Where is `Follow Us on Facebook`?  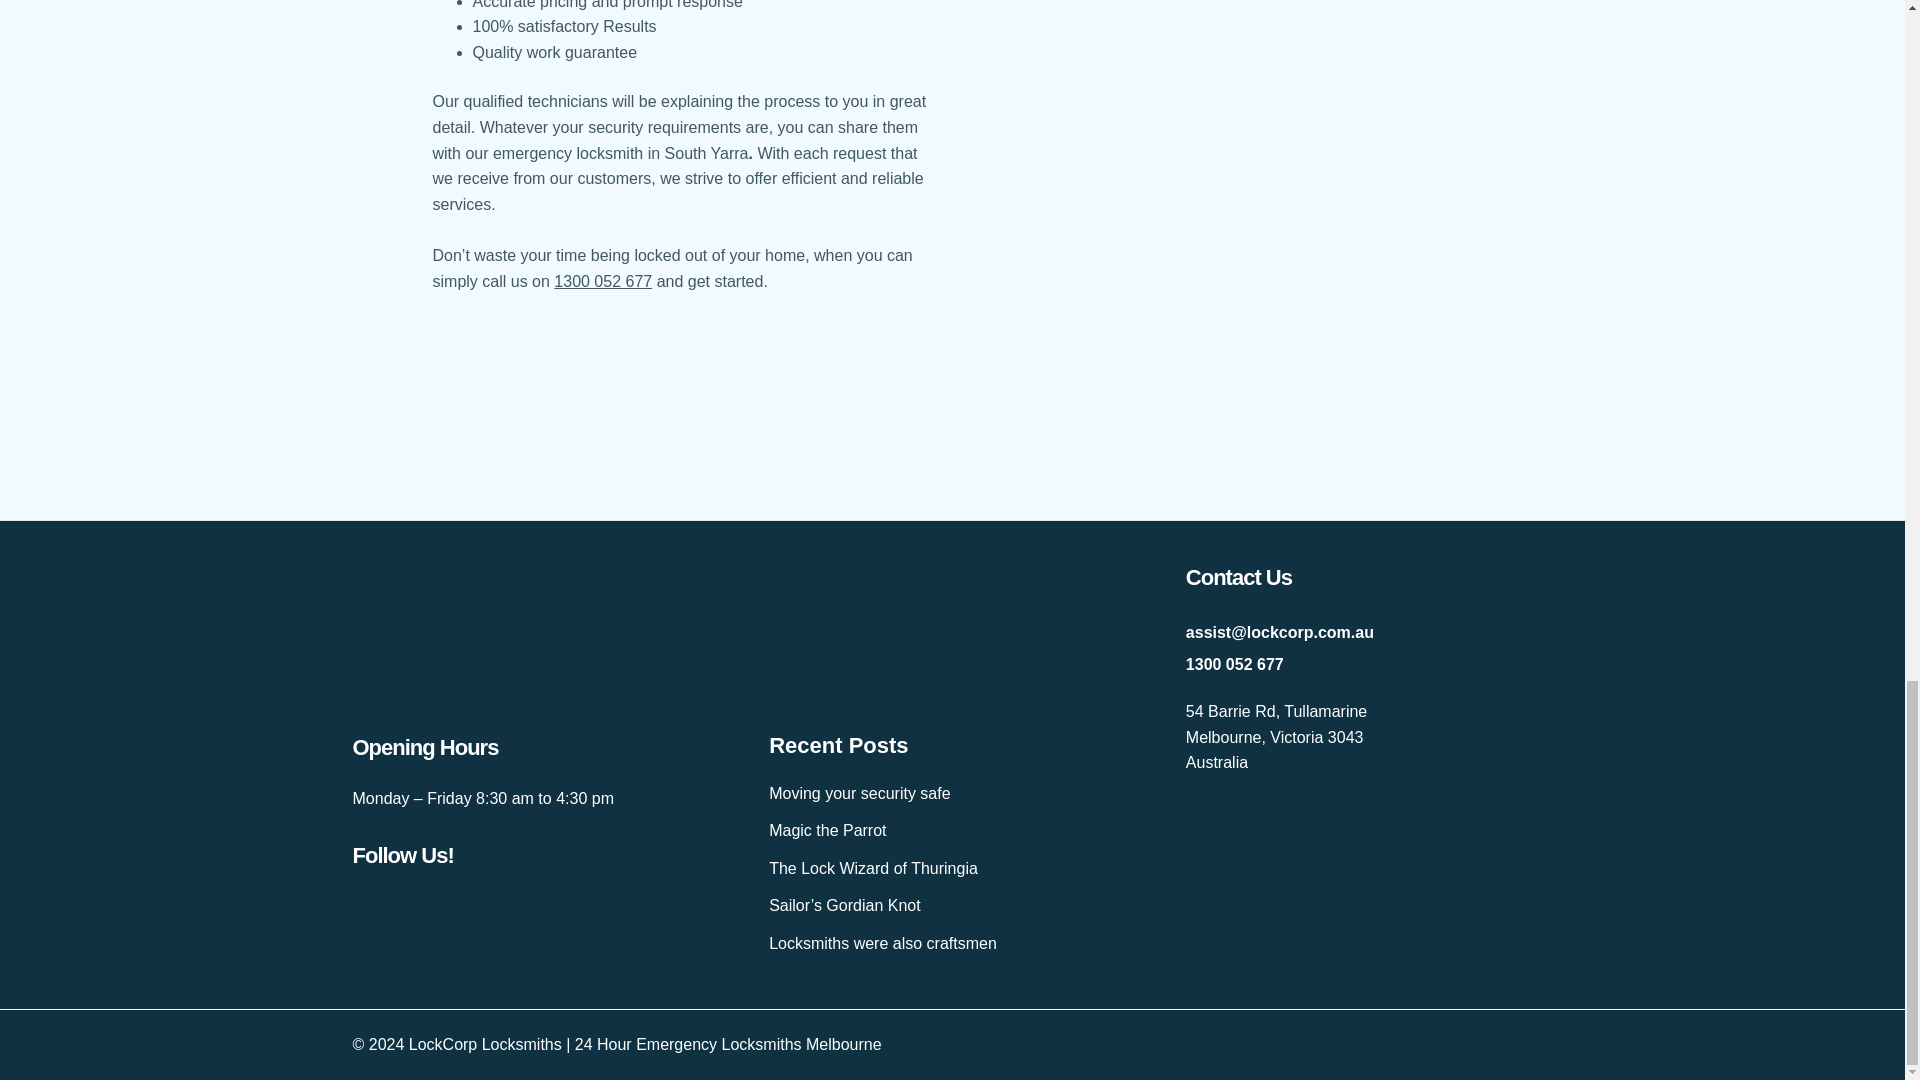
Follow Us on Facebook is located at coordinates (510, 910).